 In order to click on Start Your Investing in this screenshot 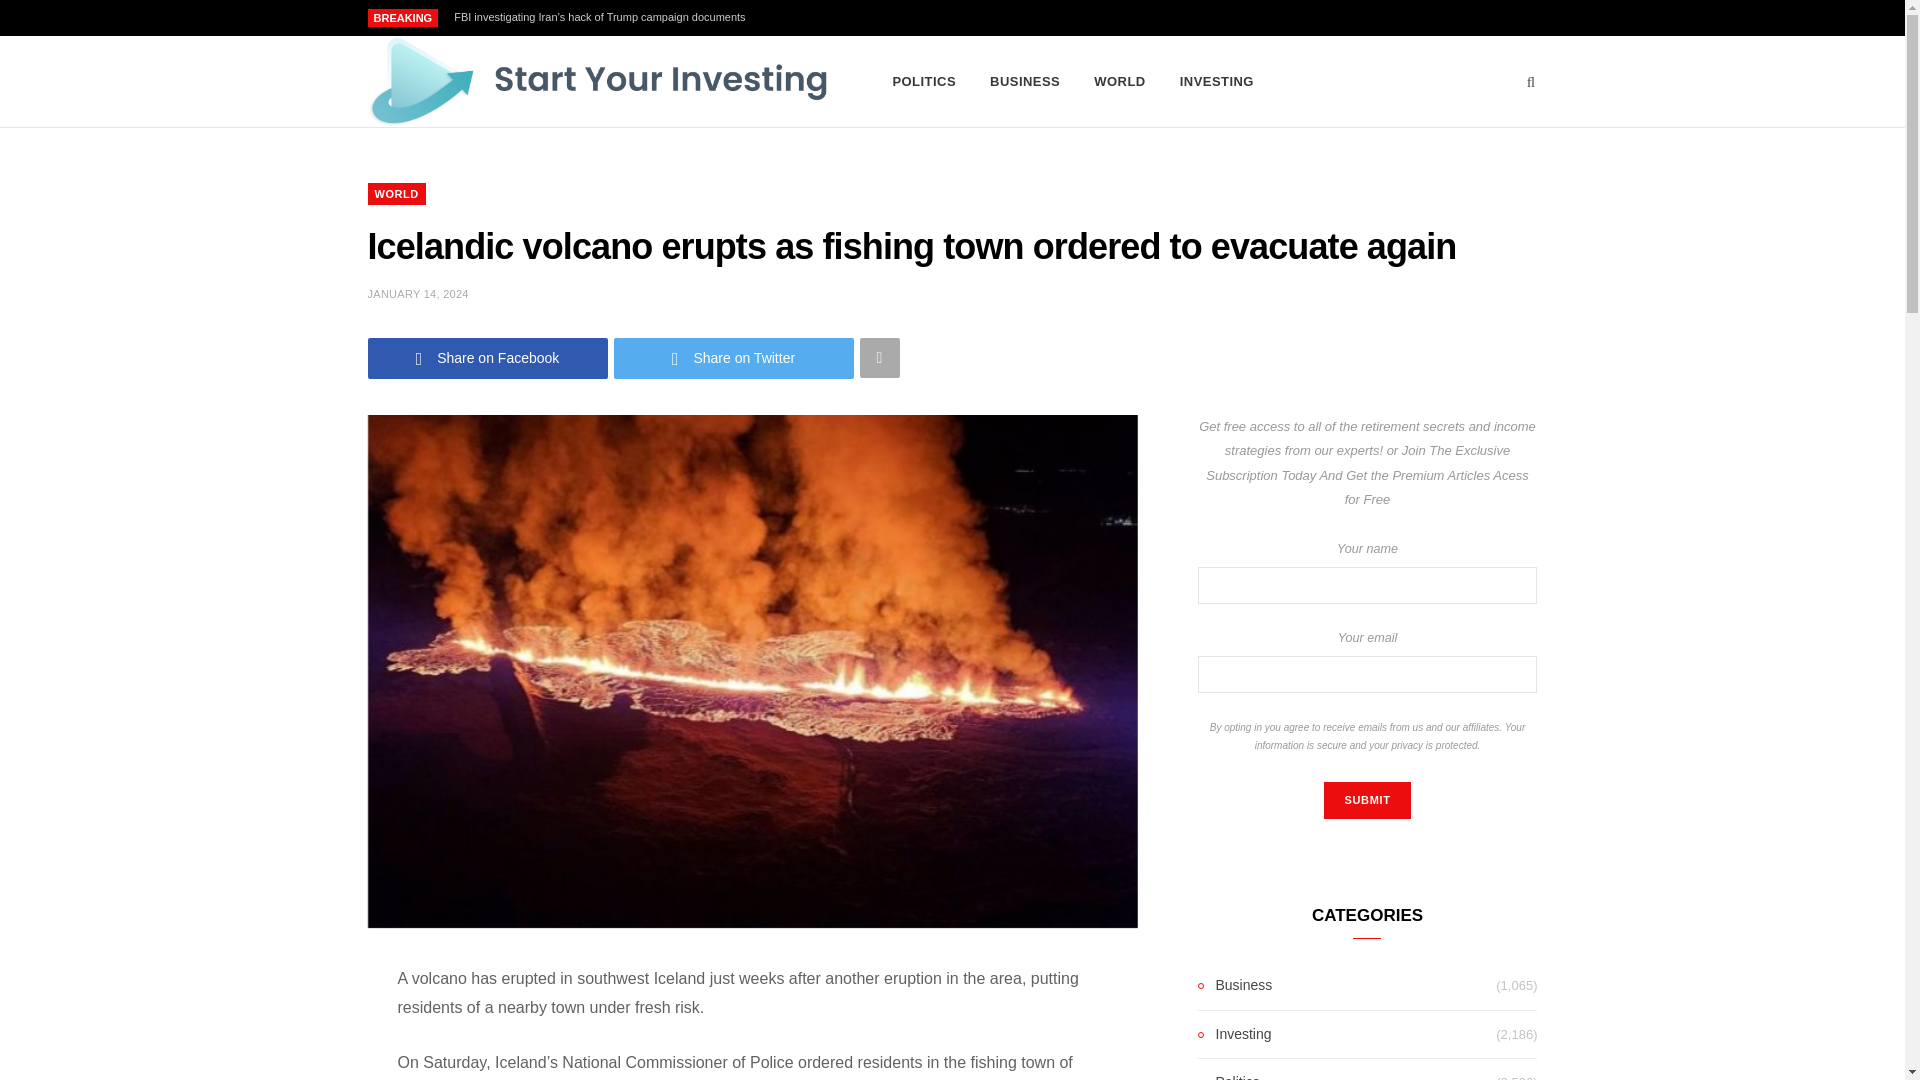, I will do `click(598, 82)`.